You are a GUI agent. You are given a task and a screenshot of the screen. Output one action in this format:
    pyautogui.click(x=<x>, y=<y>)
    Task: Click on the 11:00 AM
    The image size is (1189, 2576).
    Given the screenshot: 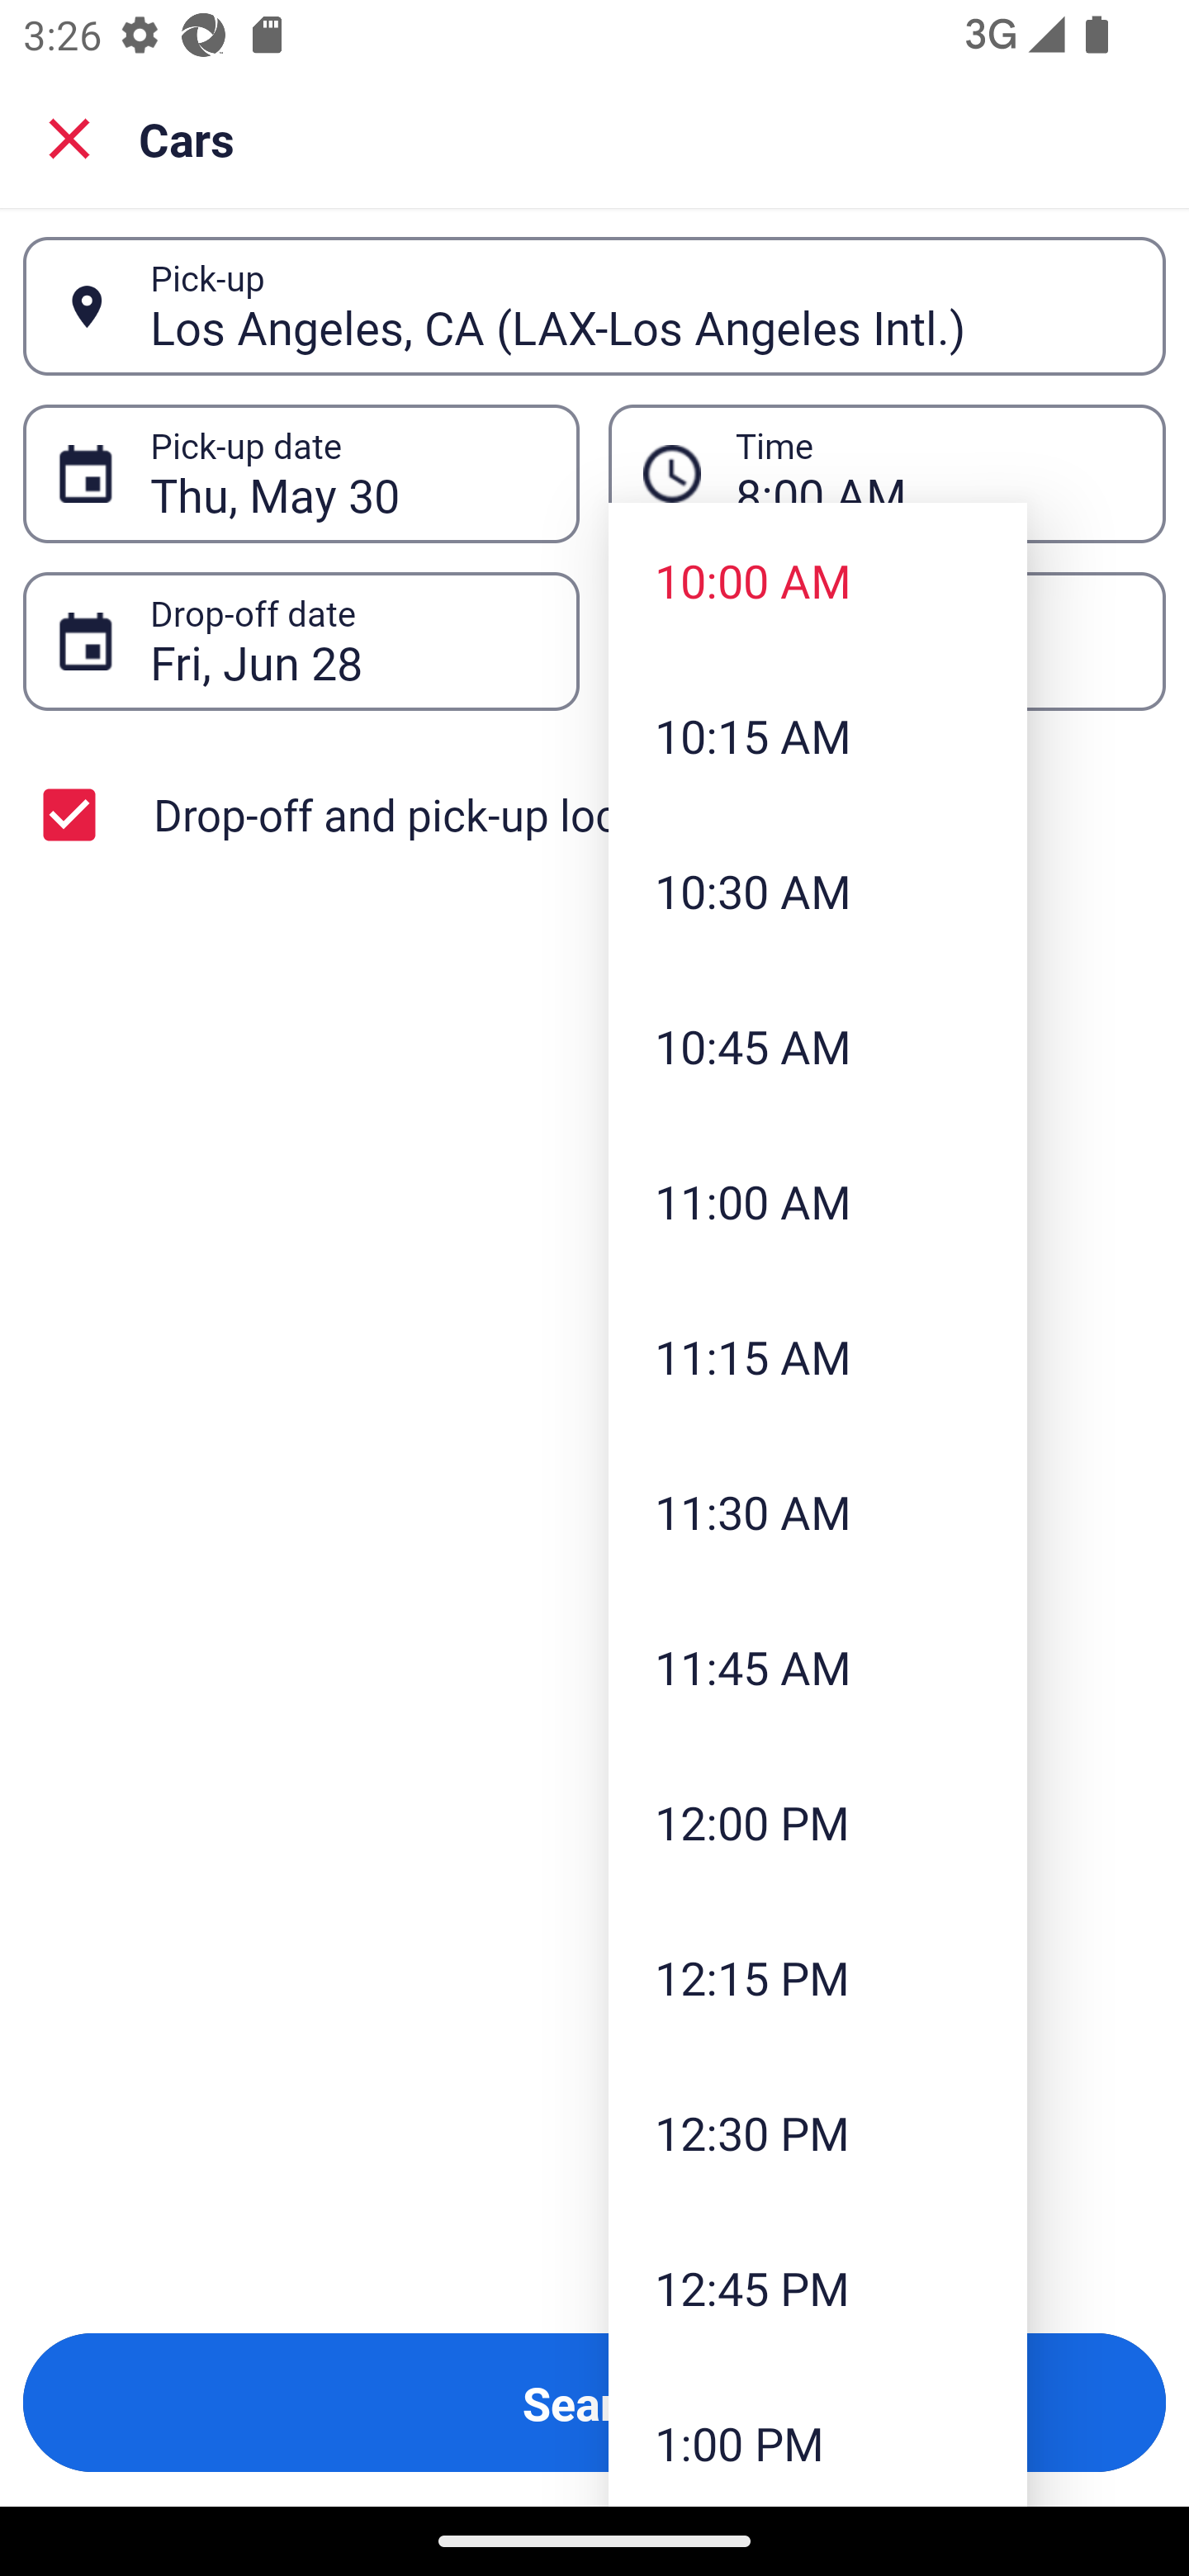 What is the action you would take?
    pyautogui.click(x=817, y=1200)
    